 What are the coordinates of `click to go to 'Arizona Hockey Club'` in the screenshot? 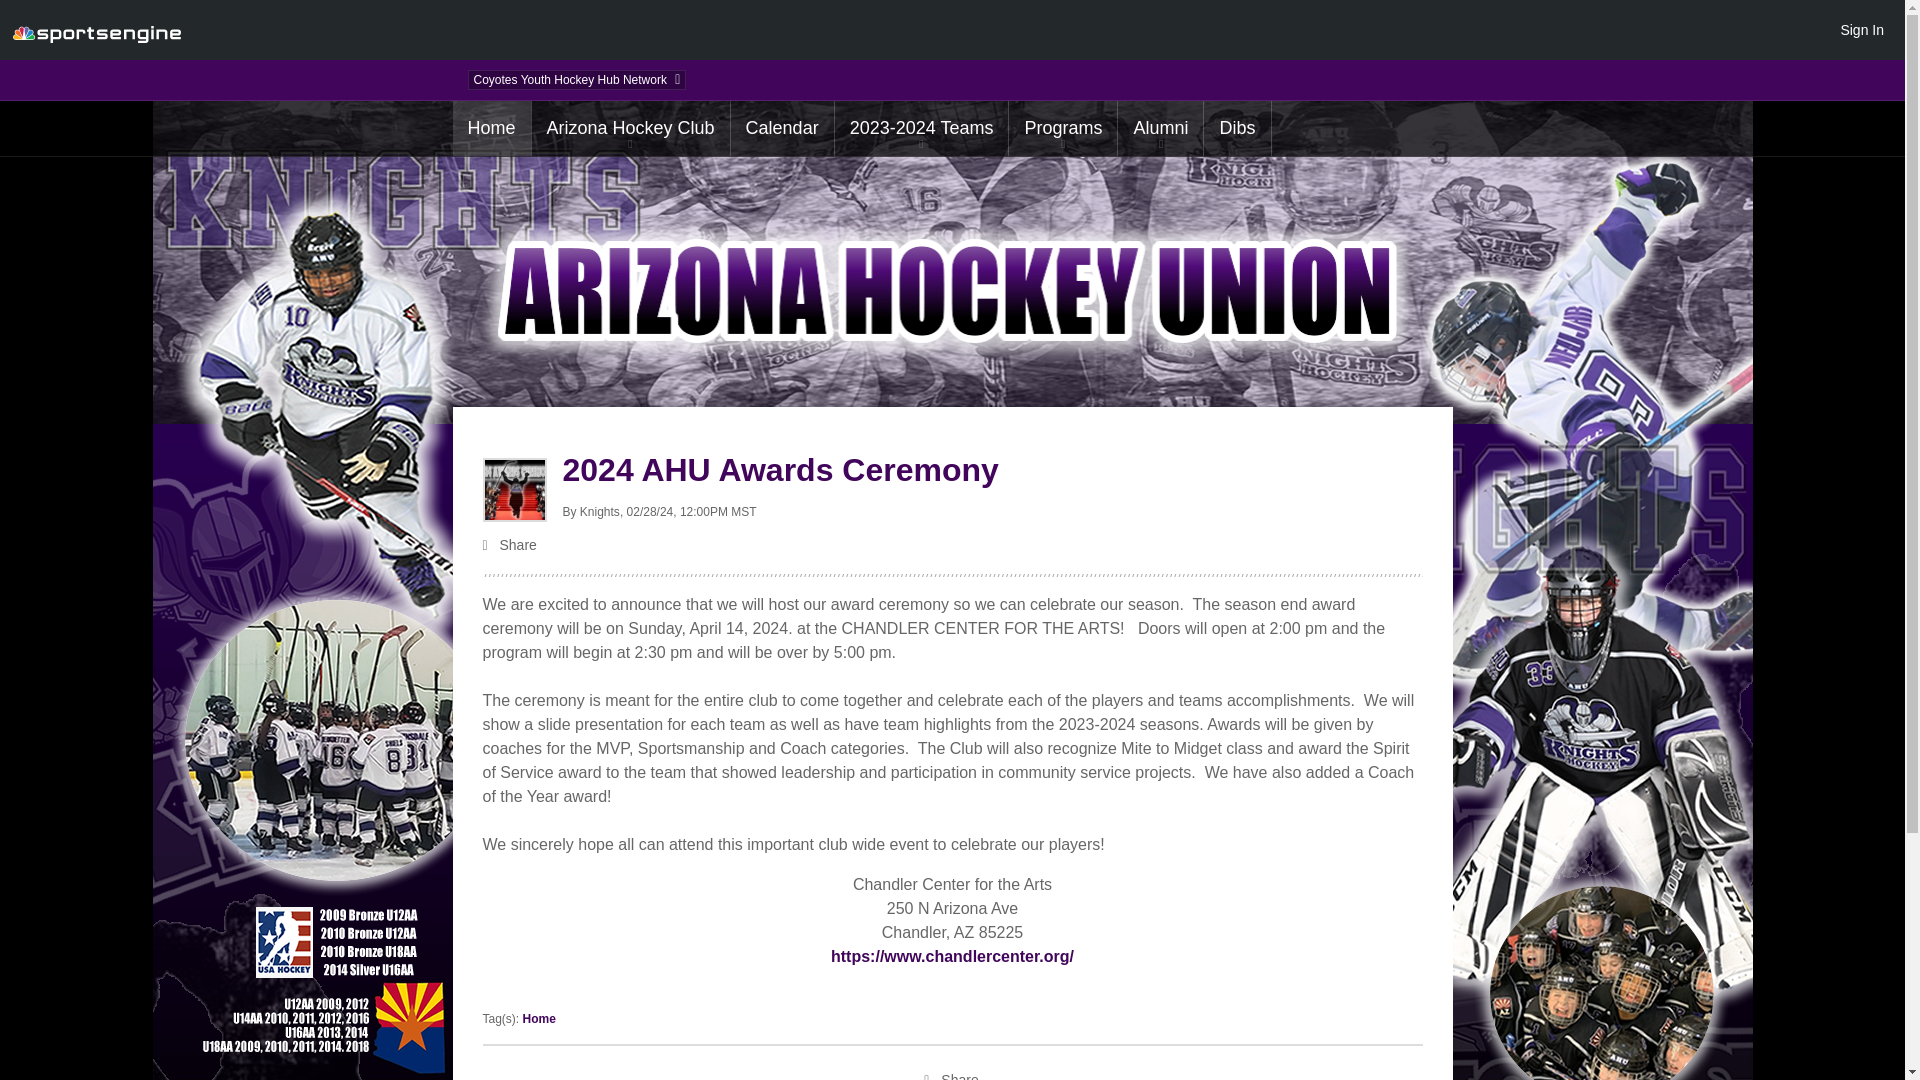 It's located at (630, 128).